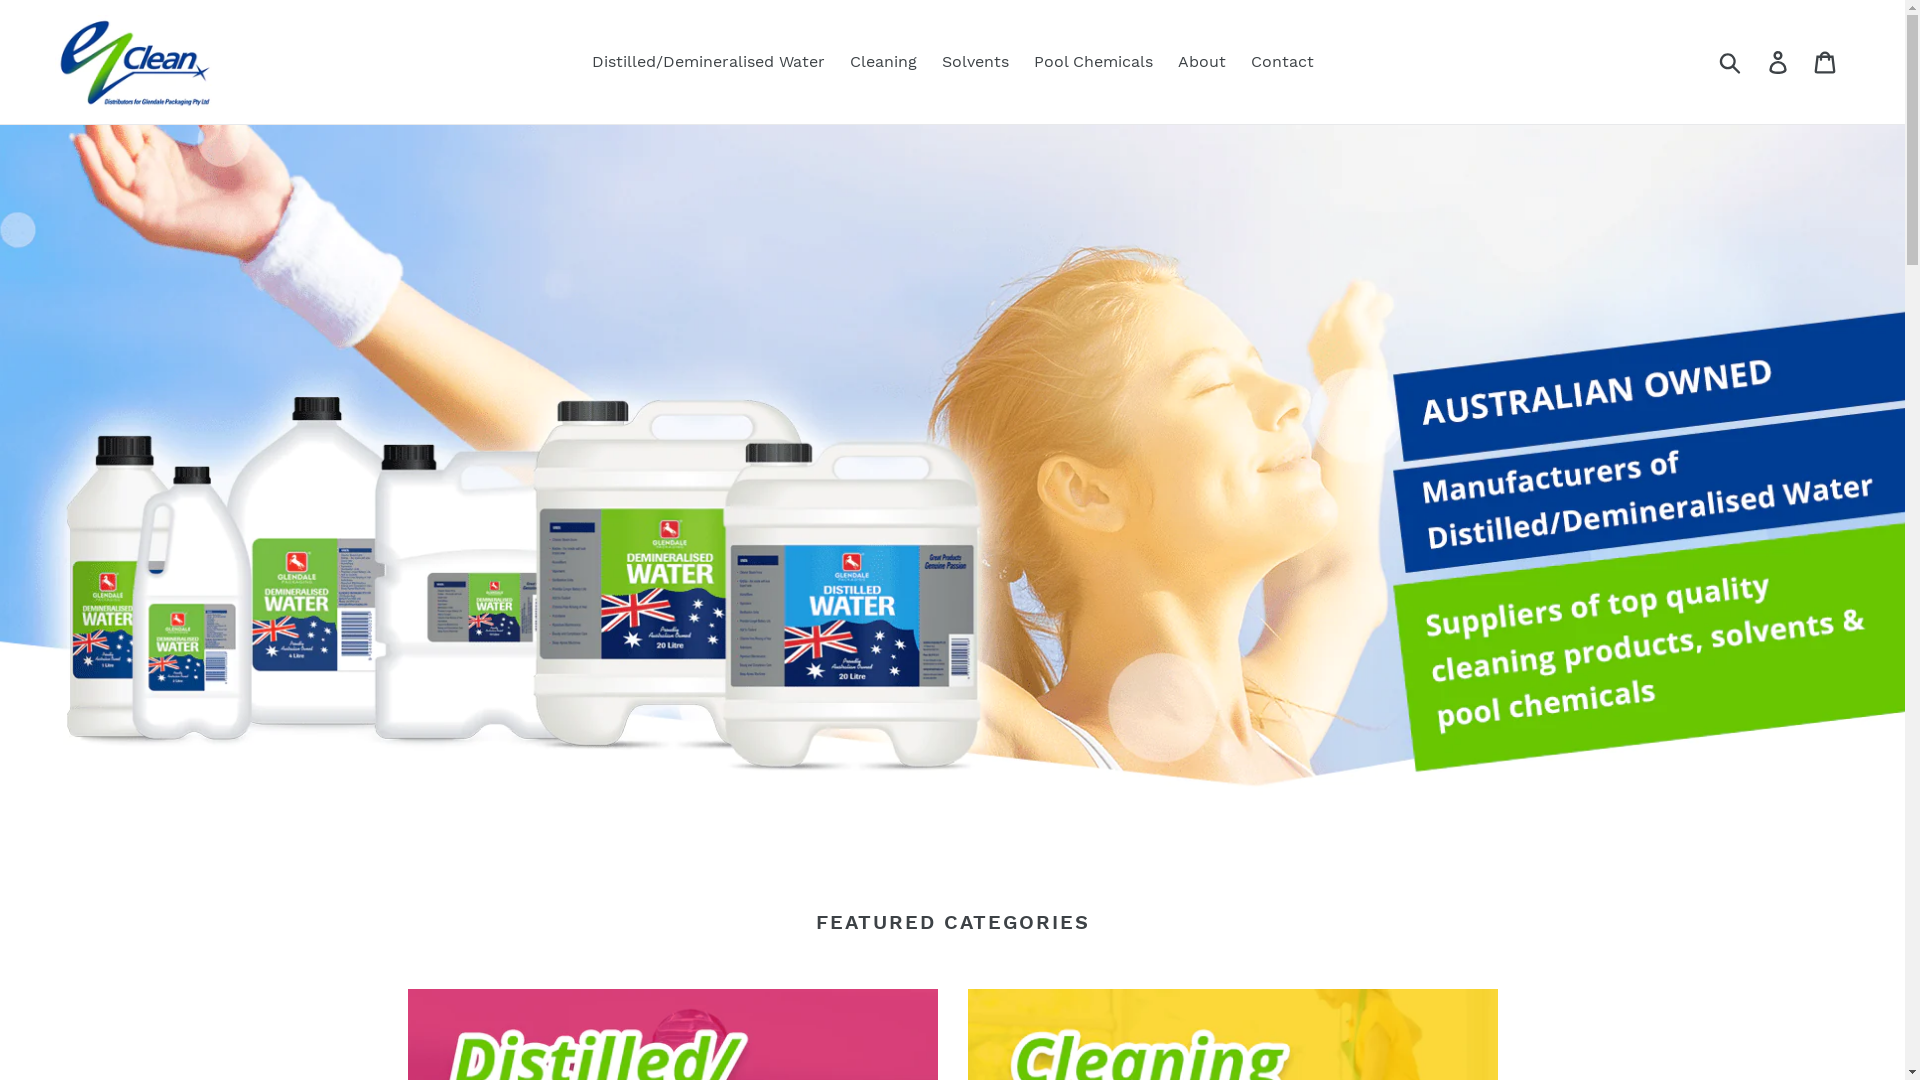 This screenshot has height=1080, width=1920. I want to click on About, so click(1202, 62).